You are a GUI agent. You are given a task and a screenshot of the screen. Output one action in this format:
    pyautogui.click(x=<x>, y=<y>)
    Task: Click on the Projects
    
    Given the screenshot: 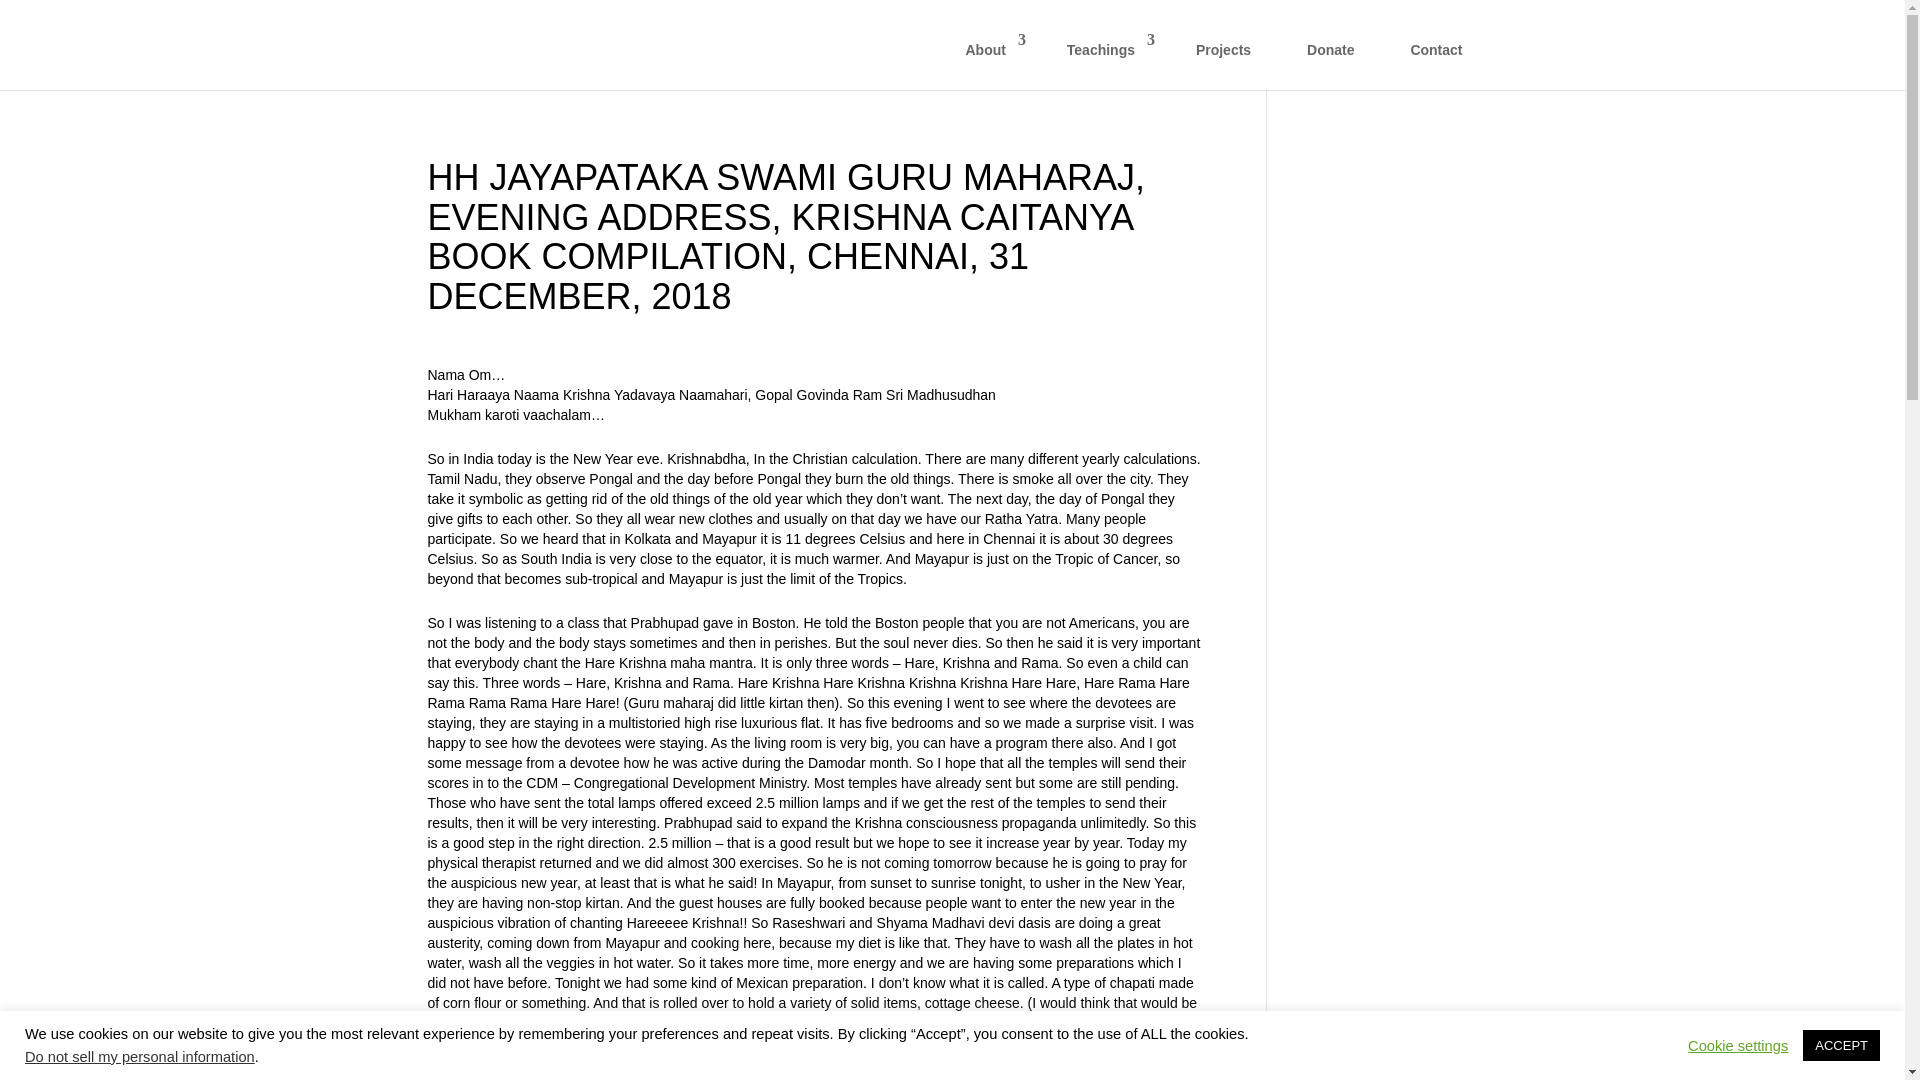 What is the action you would take?
    pyautogui.click(x=1222, y=61)
    